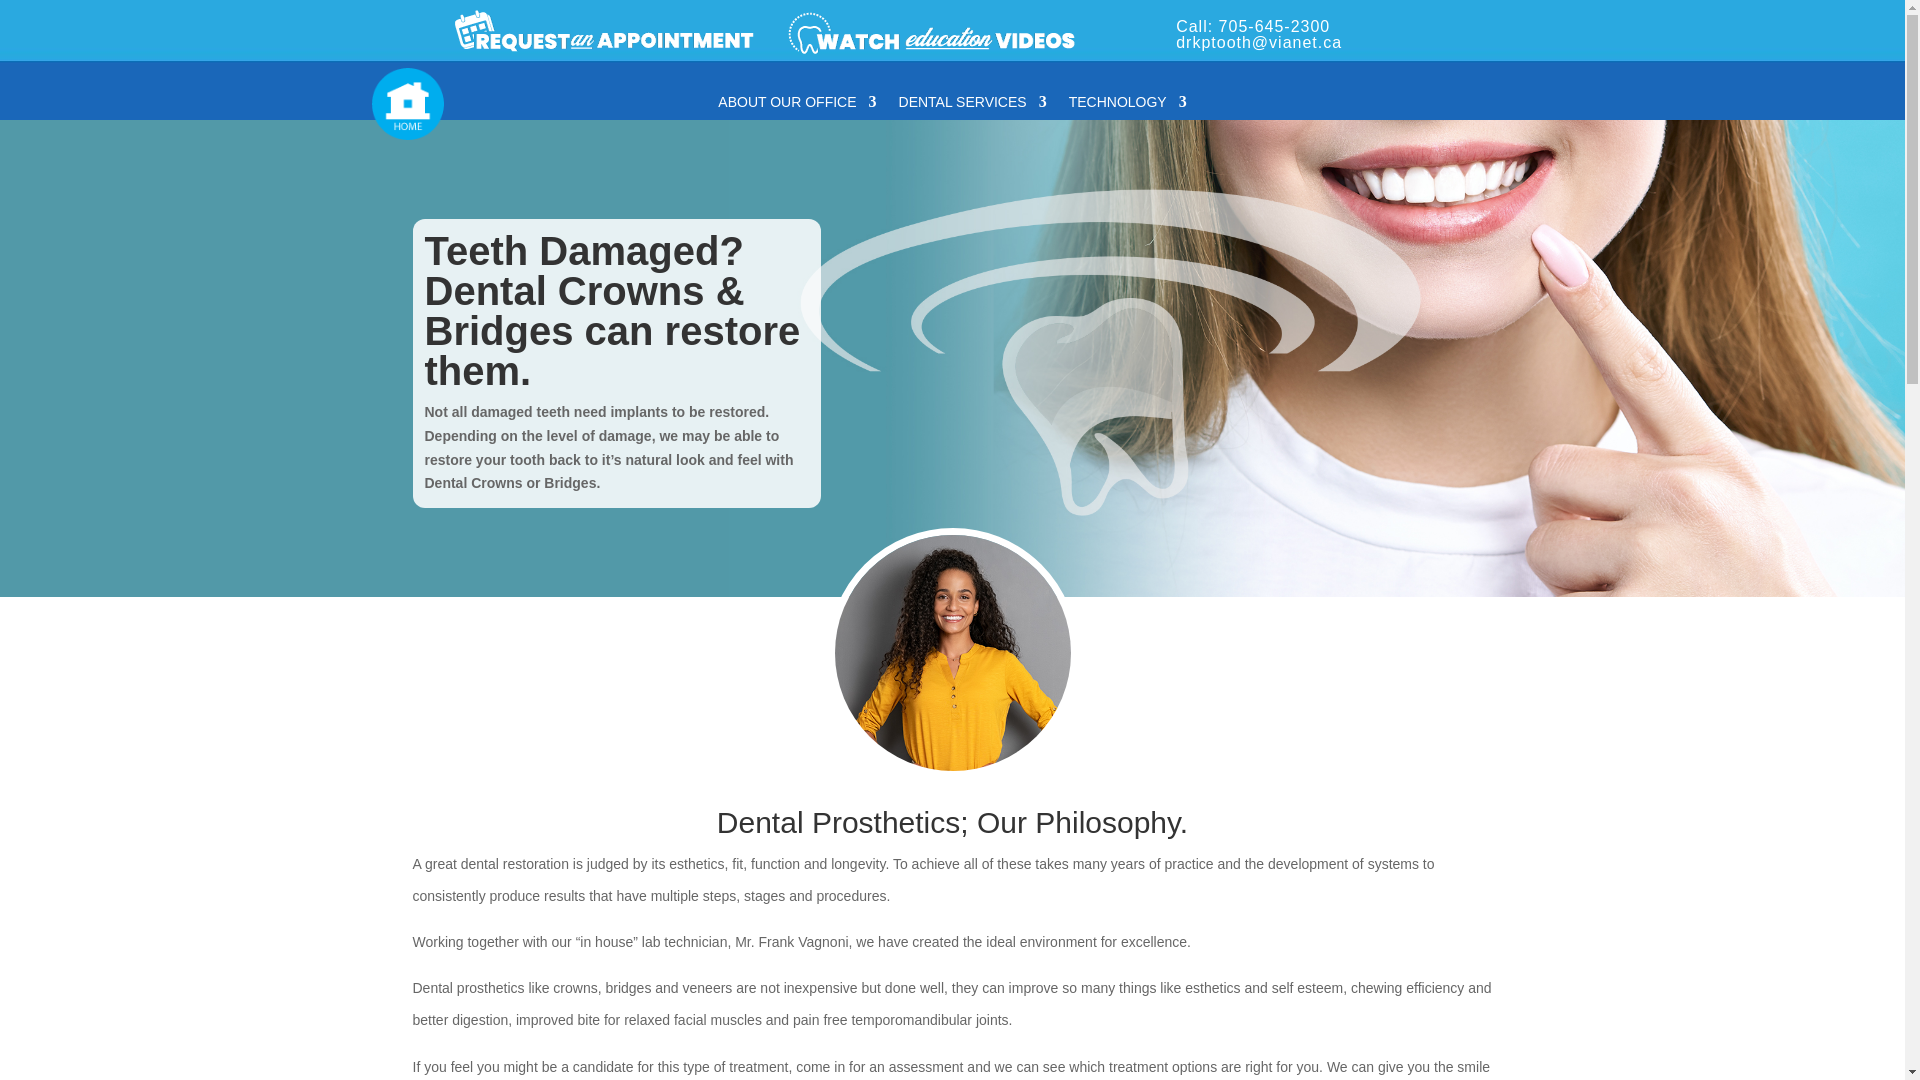 The height and width of the screenshot is (1080, 1920). What do you see at coordinates (796, 106) in the screenshot?
I see `ABOUT OUR OFFICE` at bounding box center [796, 106].